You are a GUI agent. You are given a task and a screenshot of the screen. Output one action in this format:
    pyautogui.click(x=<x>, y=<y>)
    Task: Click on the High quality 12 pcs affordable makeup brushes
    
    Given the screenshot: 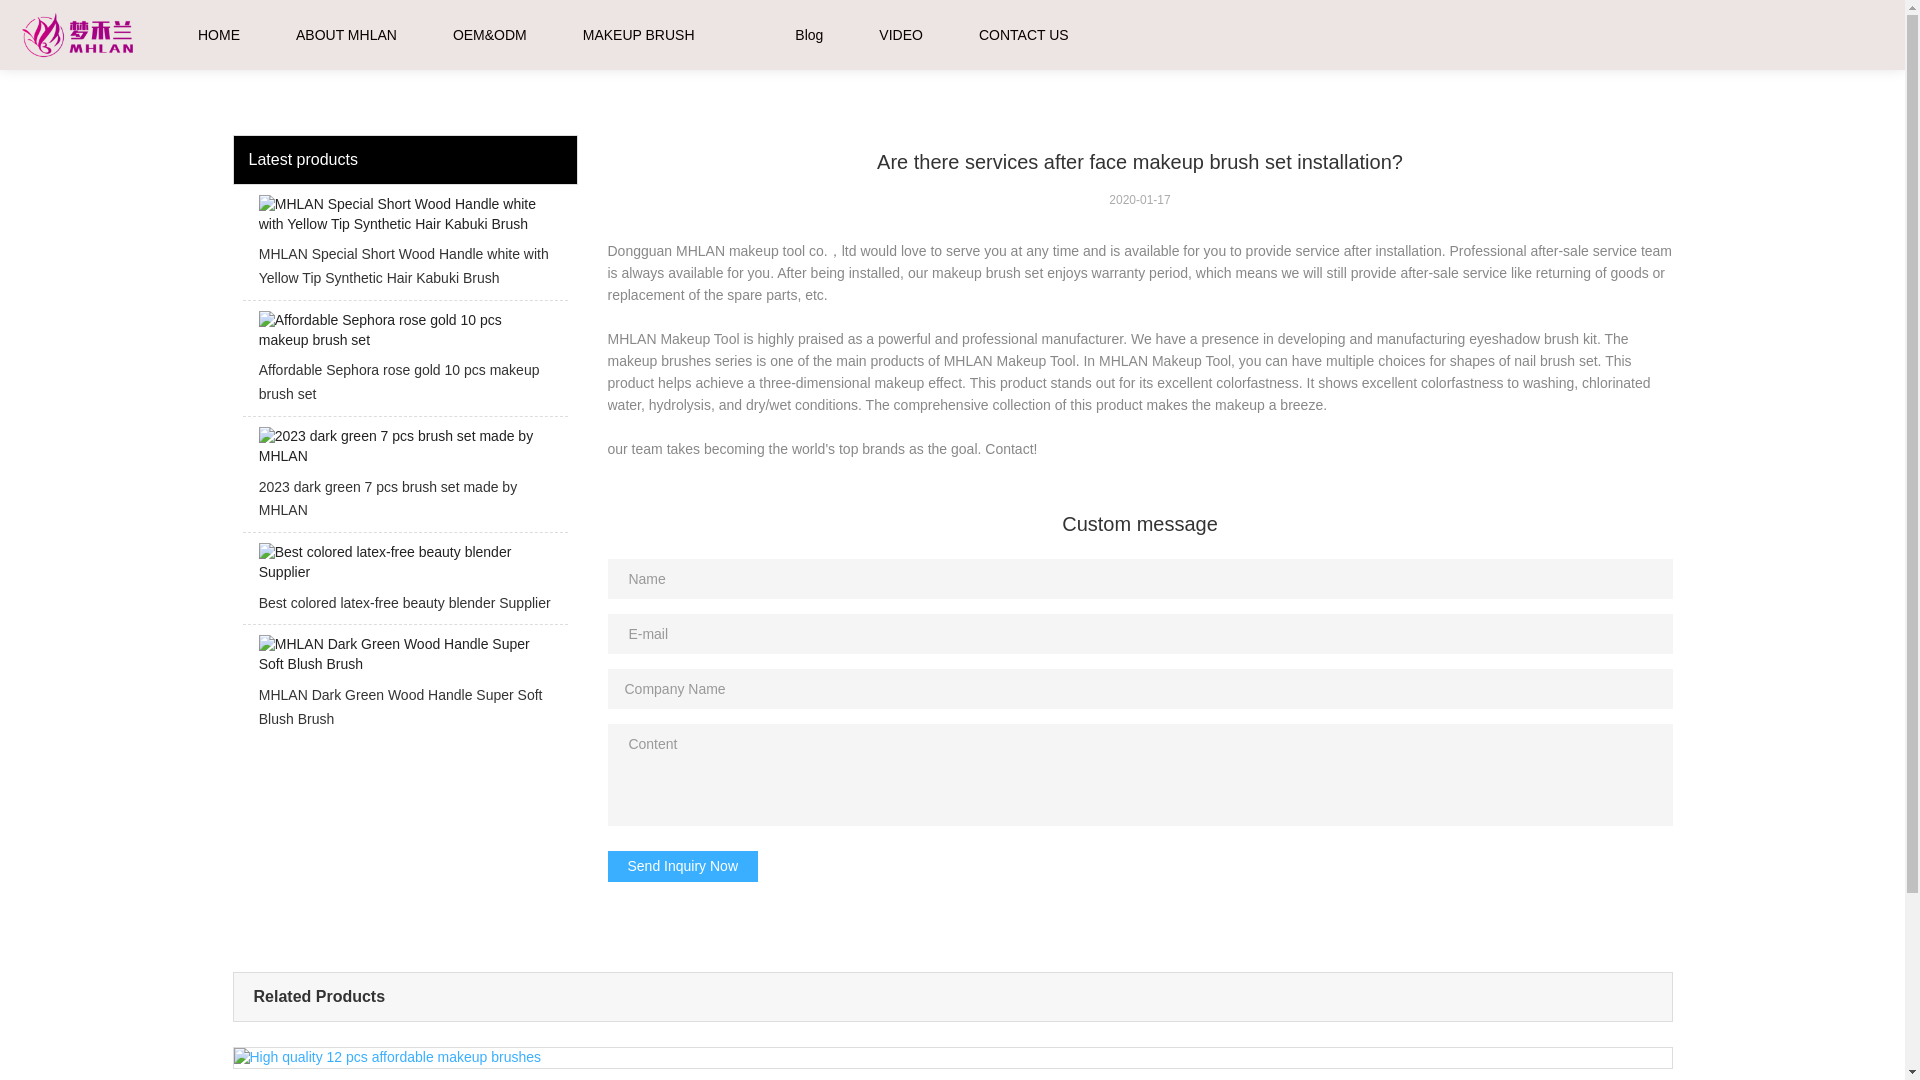 What is the action you would take?
    pyautogui.click(x=952, y=1064)
    